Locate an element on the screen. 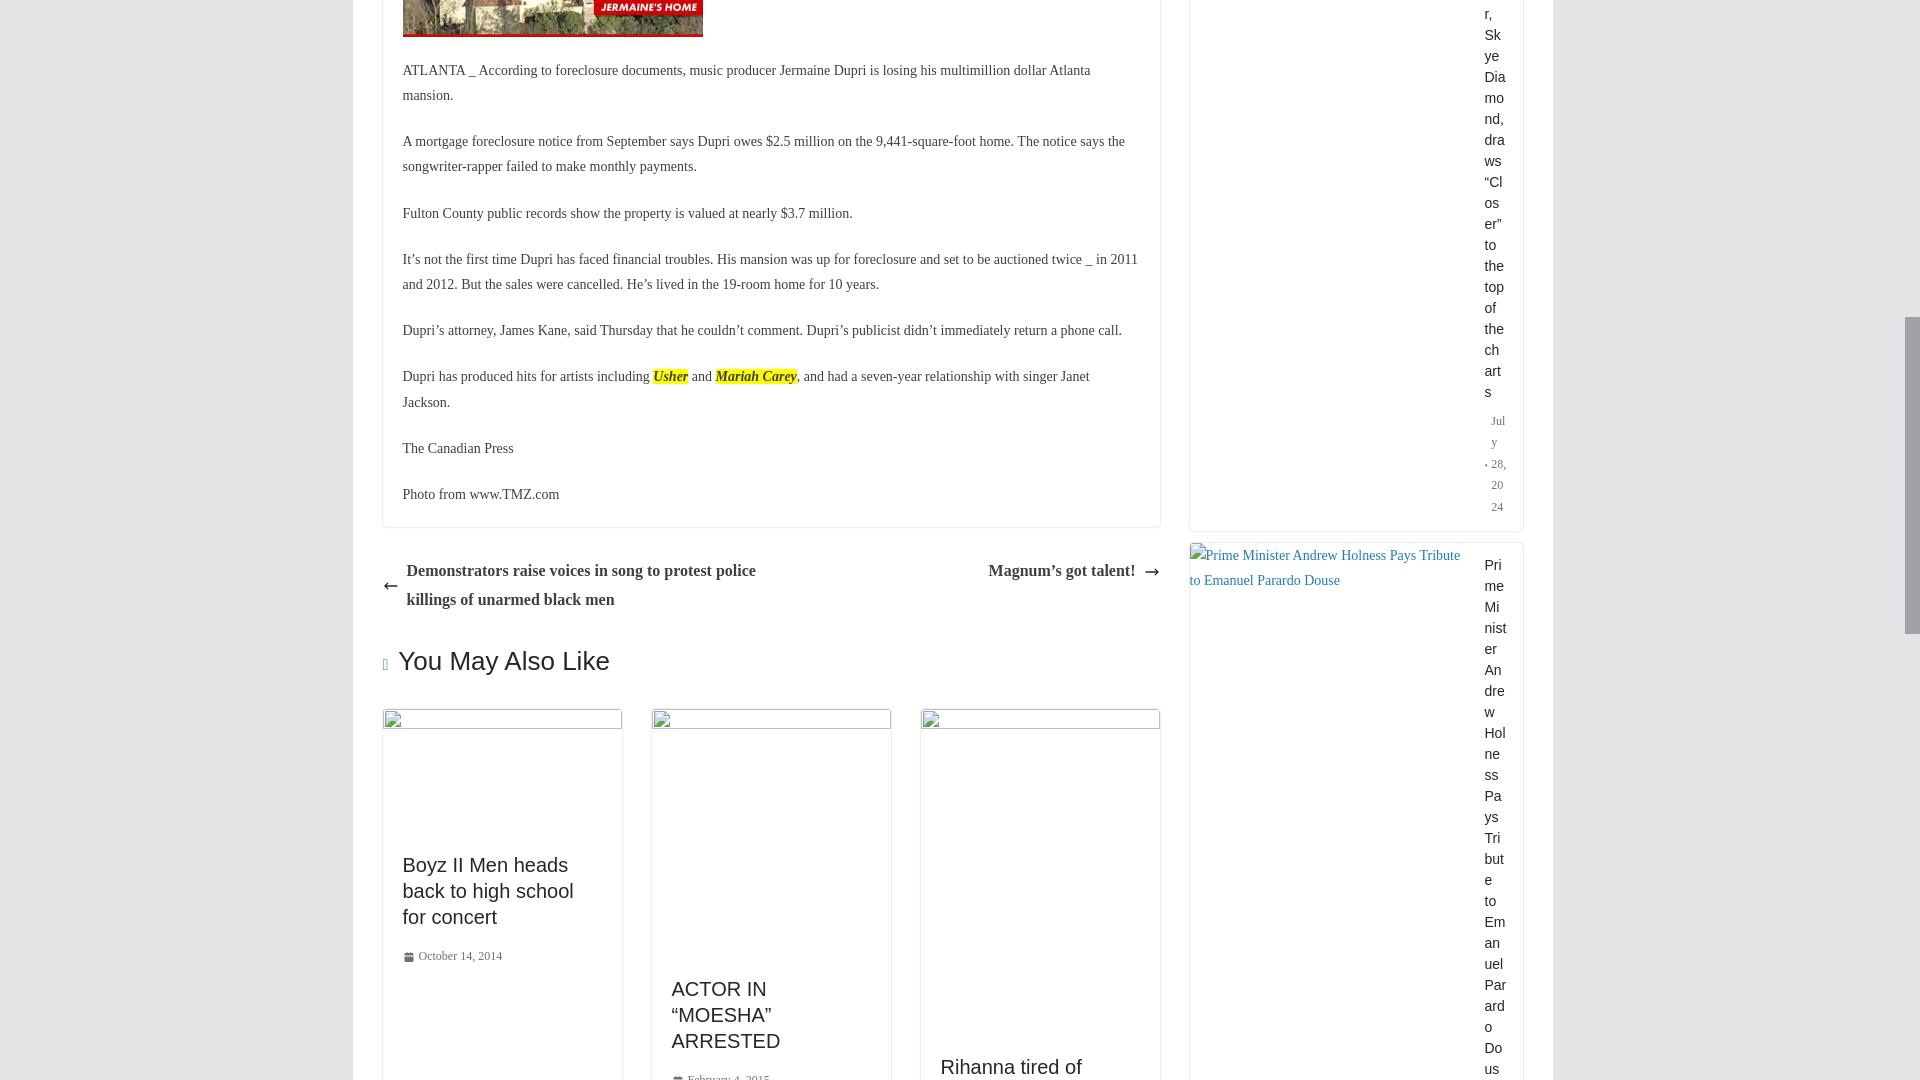 This screenshot has height=1080, width=1920. 12:39 pm is located at coordinates (451, 956).